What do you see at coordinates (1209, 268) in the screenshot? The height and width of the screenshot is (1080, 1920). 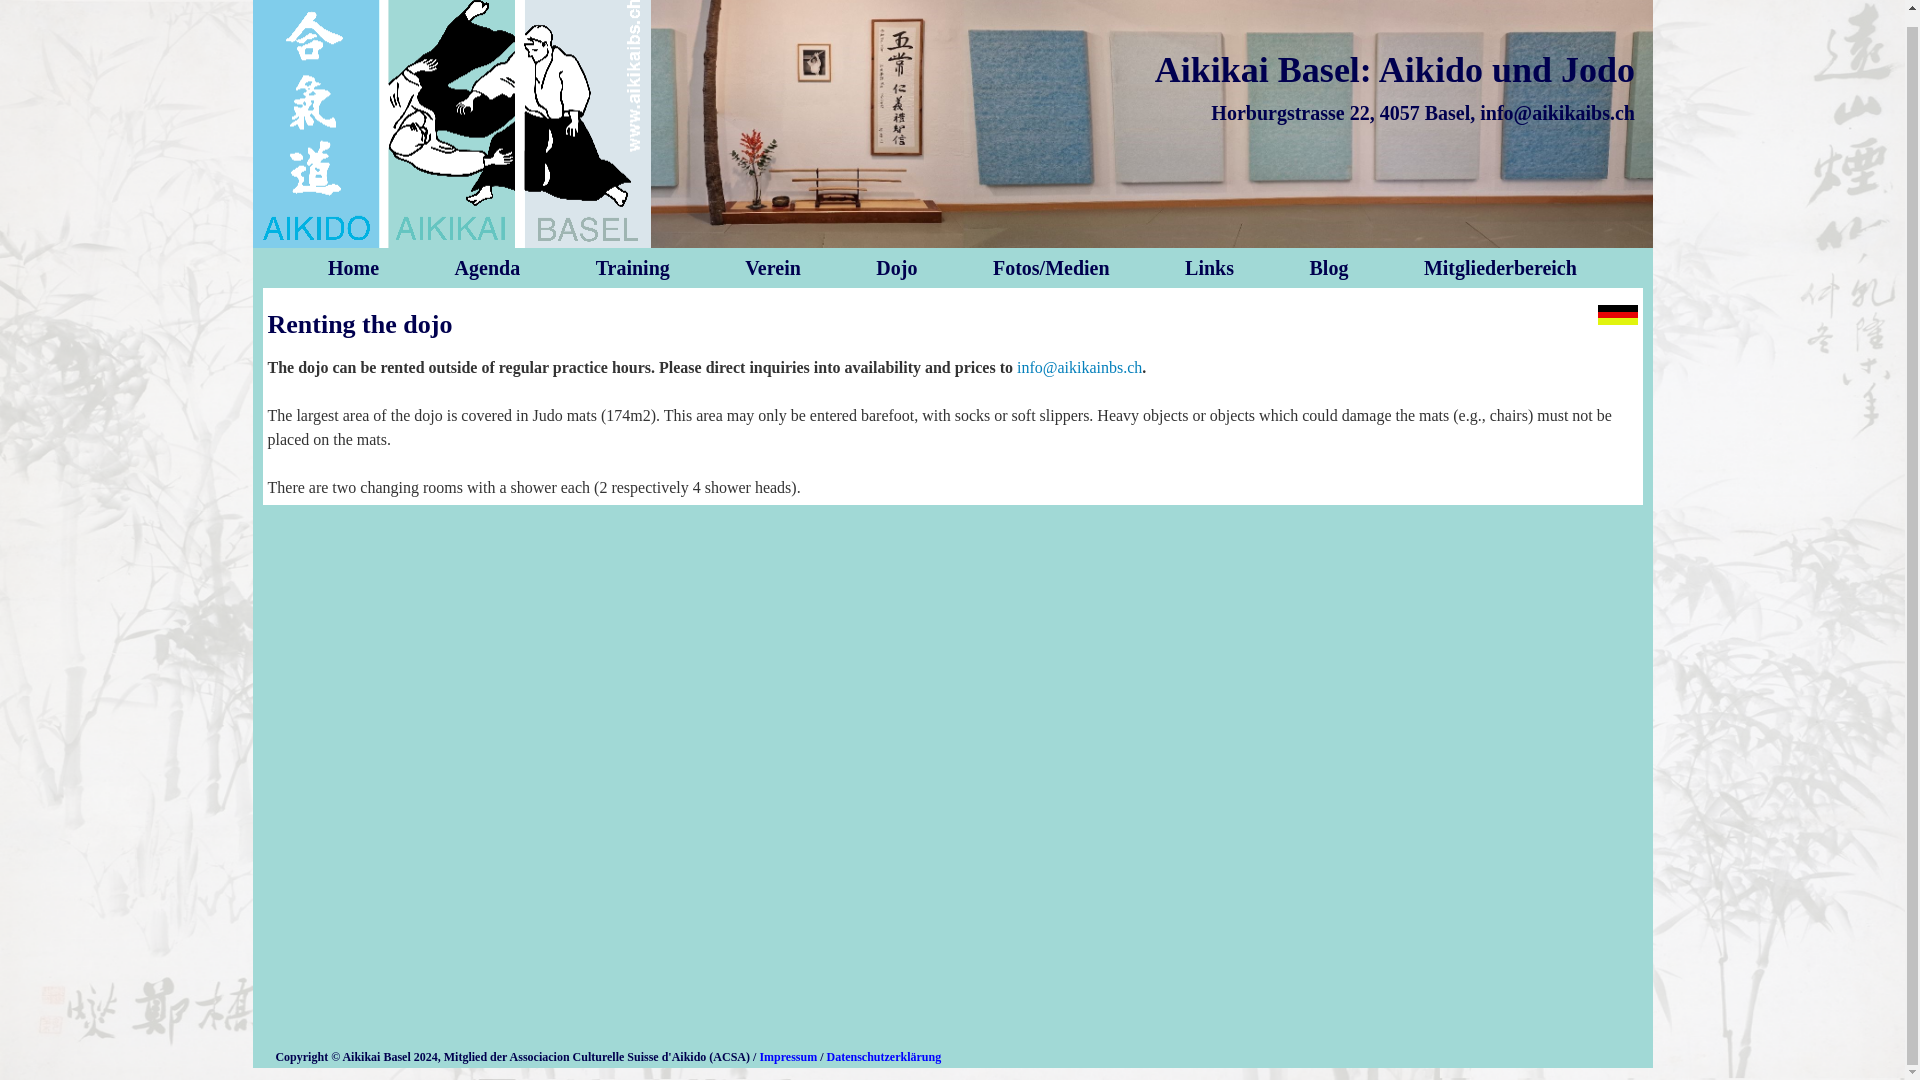 I see `Links` at bounding box center [1209, 268].